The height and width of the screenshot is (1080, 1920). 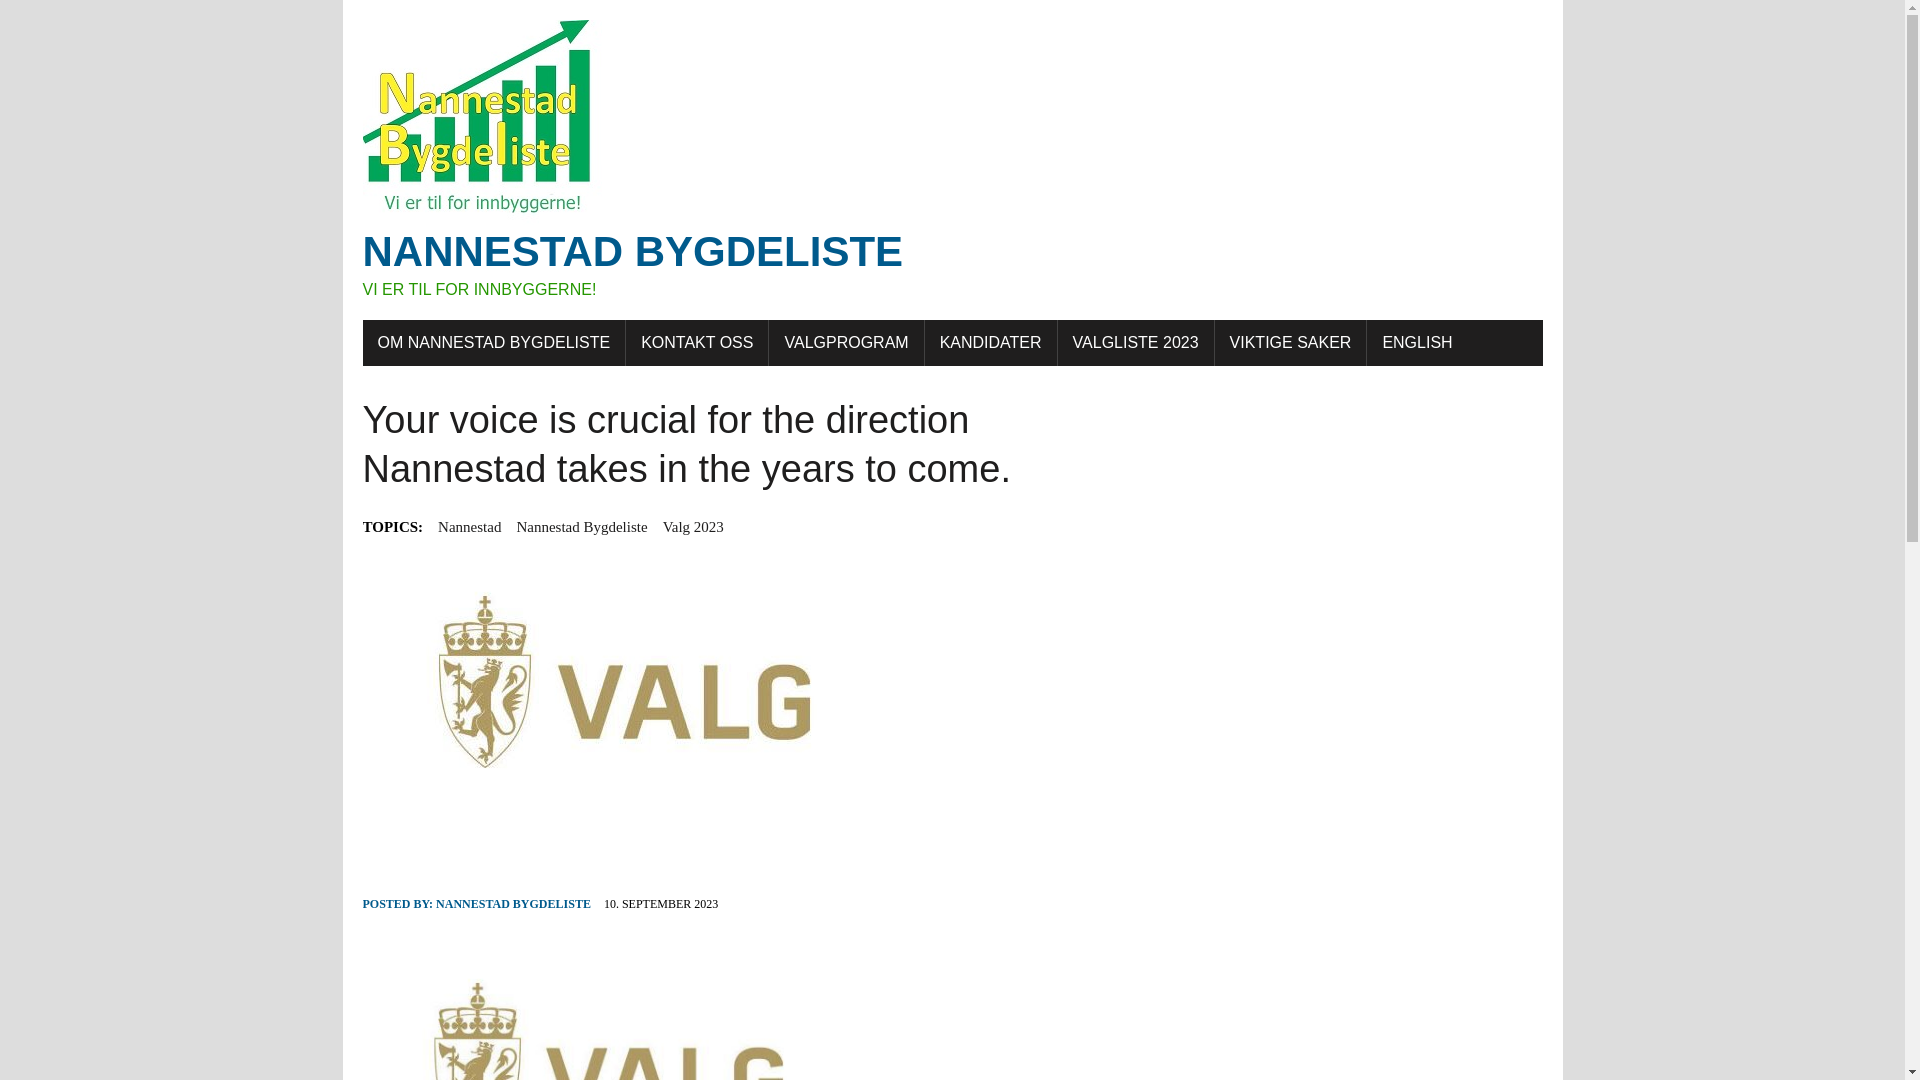 What do you see at coordinates (494, 342) in the screenshot?
I see `OM NANNESTAD BYGDELISTE` at bounding box center [494, 342].